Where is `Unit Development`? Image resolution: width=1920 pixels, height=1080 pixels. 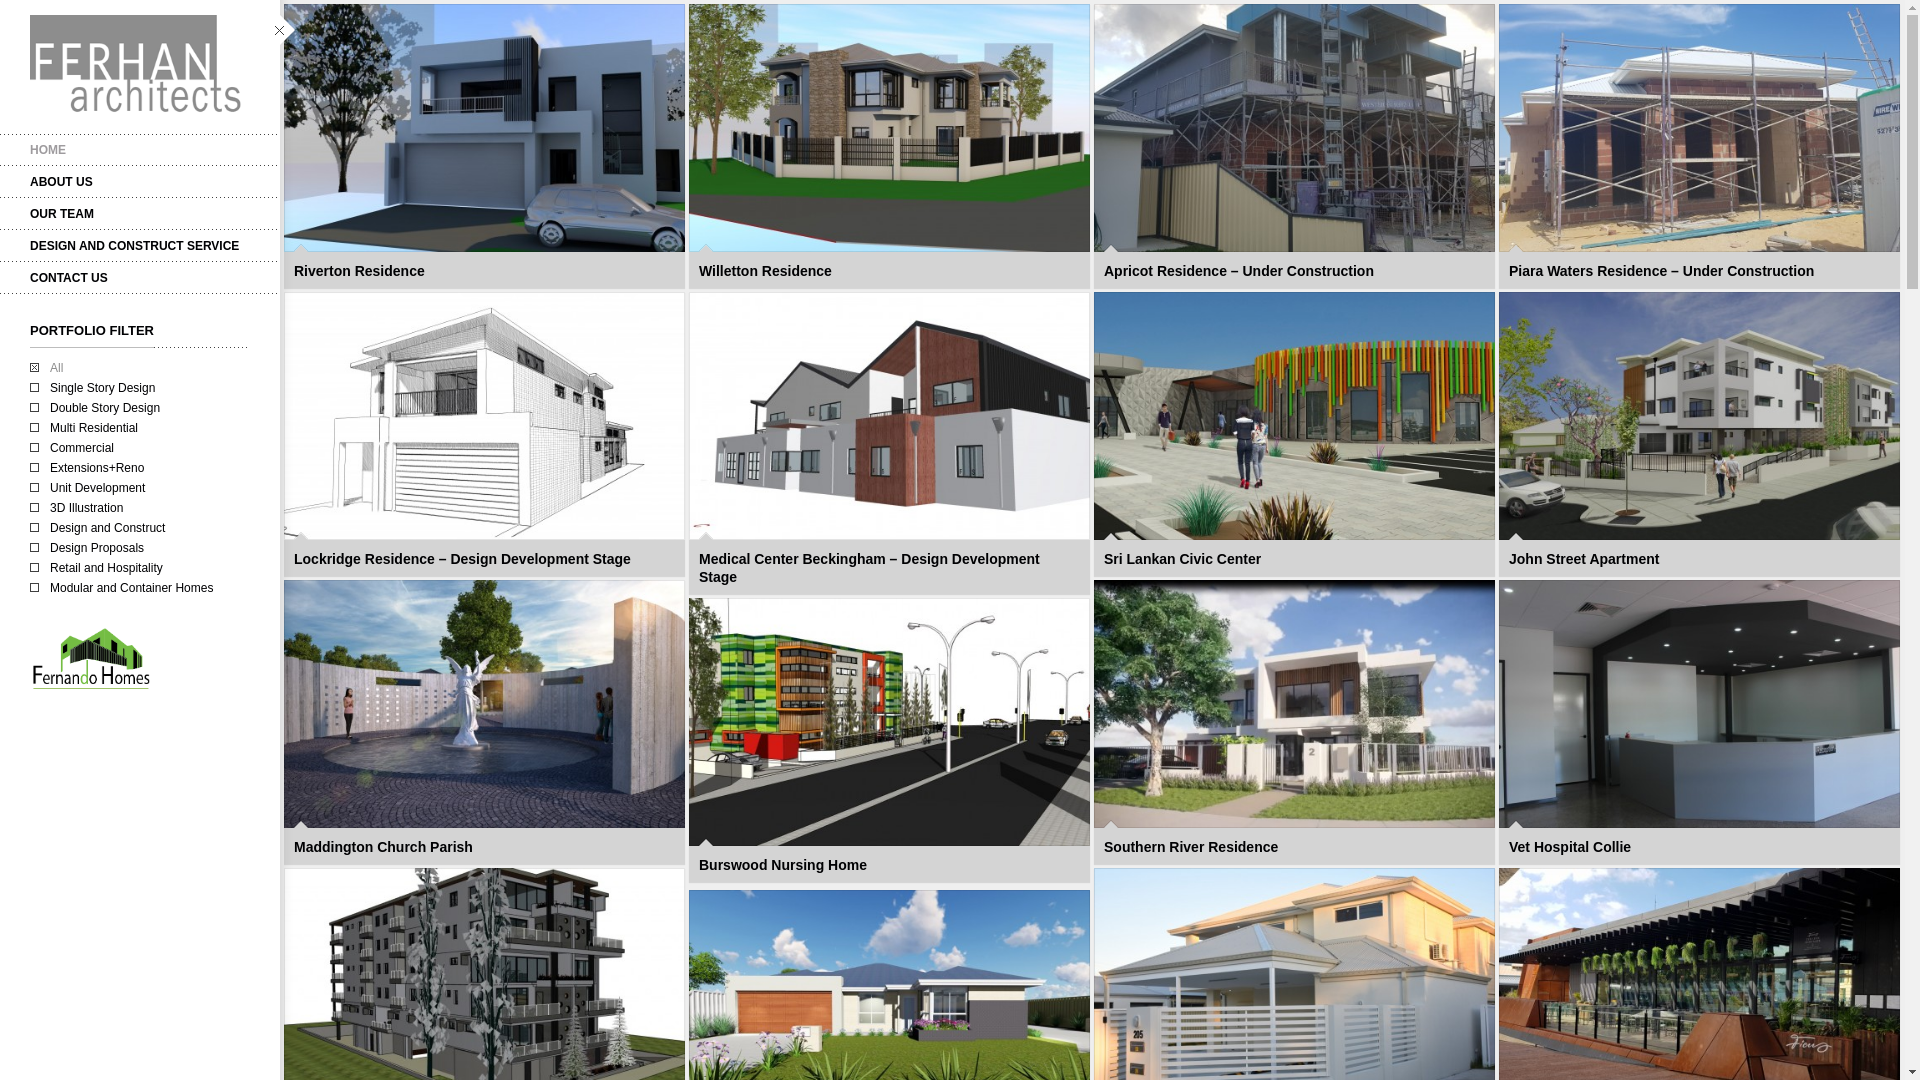 Unit Development is located at coordinates (88, 488).